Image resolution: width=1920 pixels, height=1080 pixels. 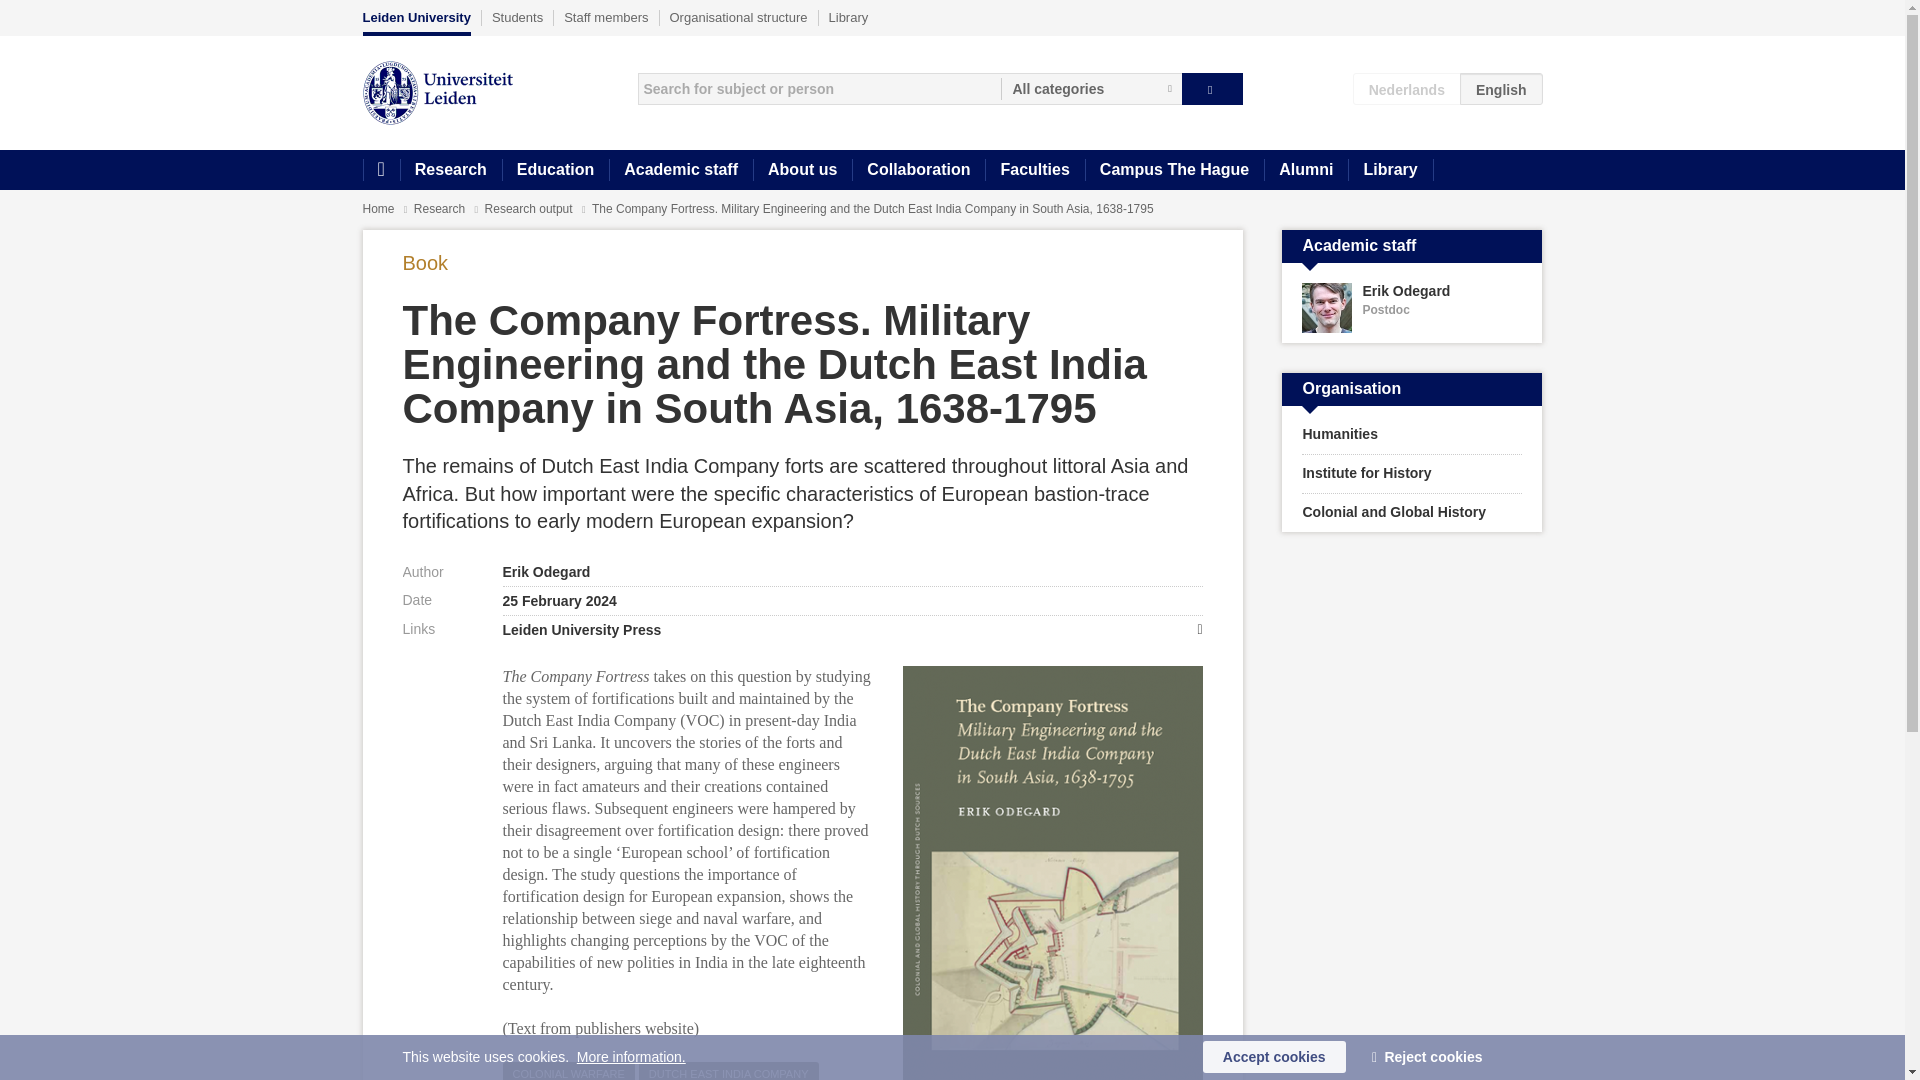 What do you see at coordinates (1390, 170) in the screenshot?
I see `Library` at bounding box center [1390, 170].